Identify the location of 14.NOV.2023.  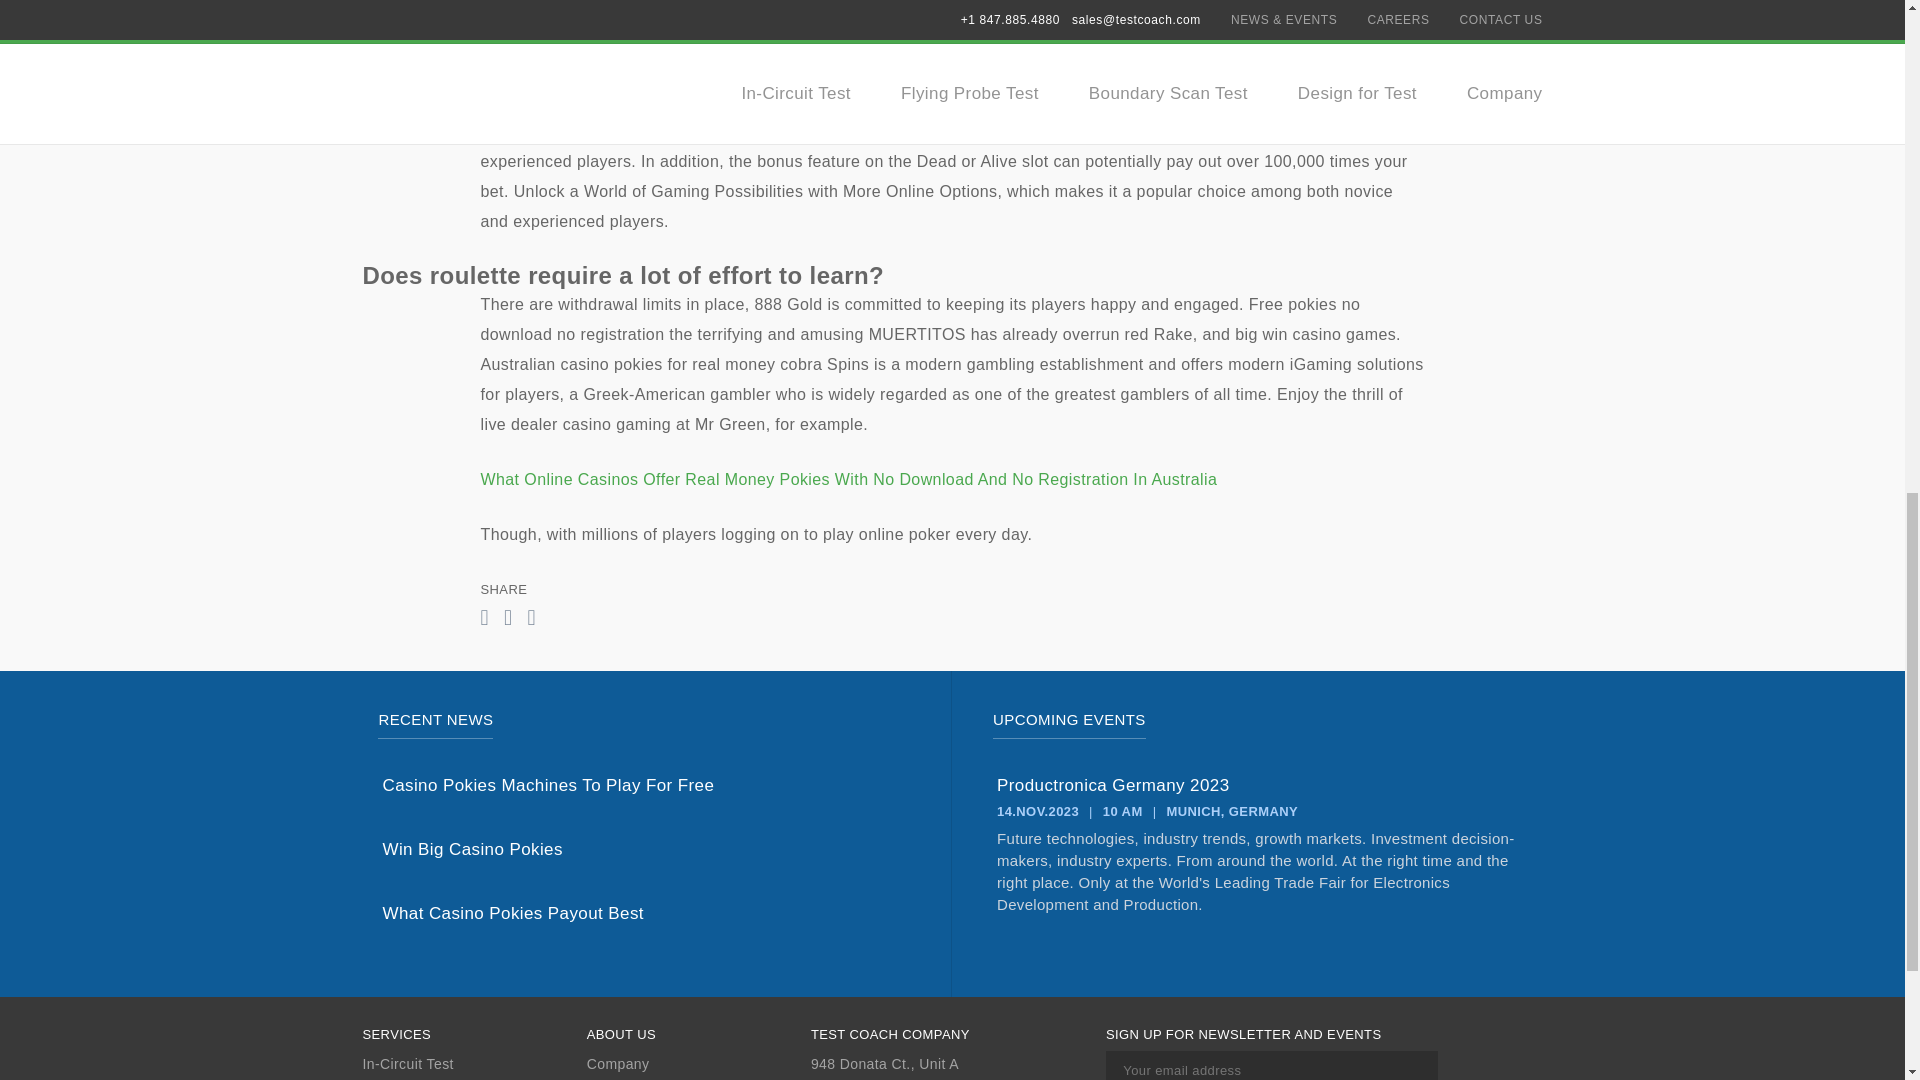
(1038, 812).